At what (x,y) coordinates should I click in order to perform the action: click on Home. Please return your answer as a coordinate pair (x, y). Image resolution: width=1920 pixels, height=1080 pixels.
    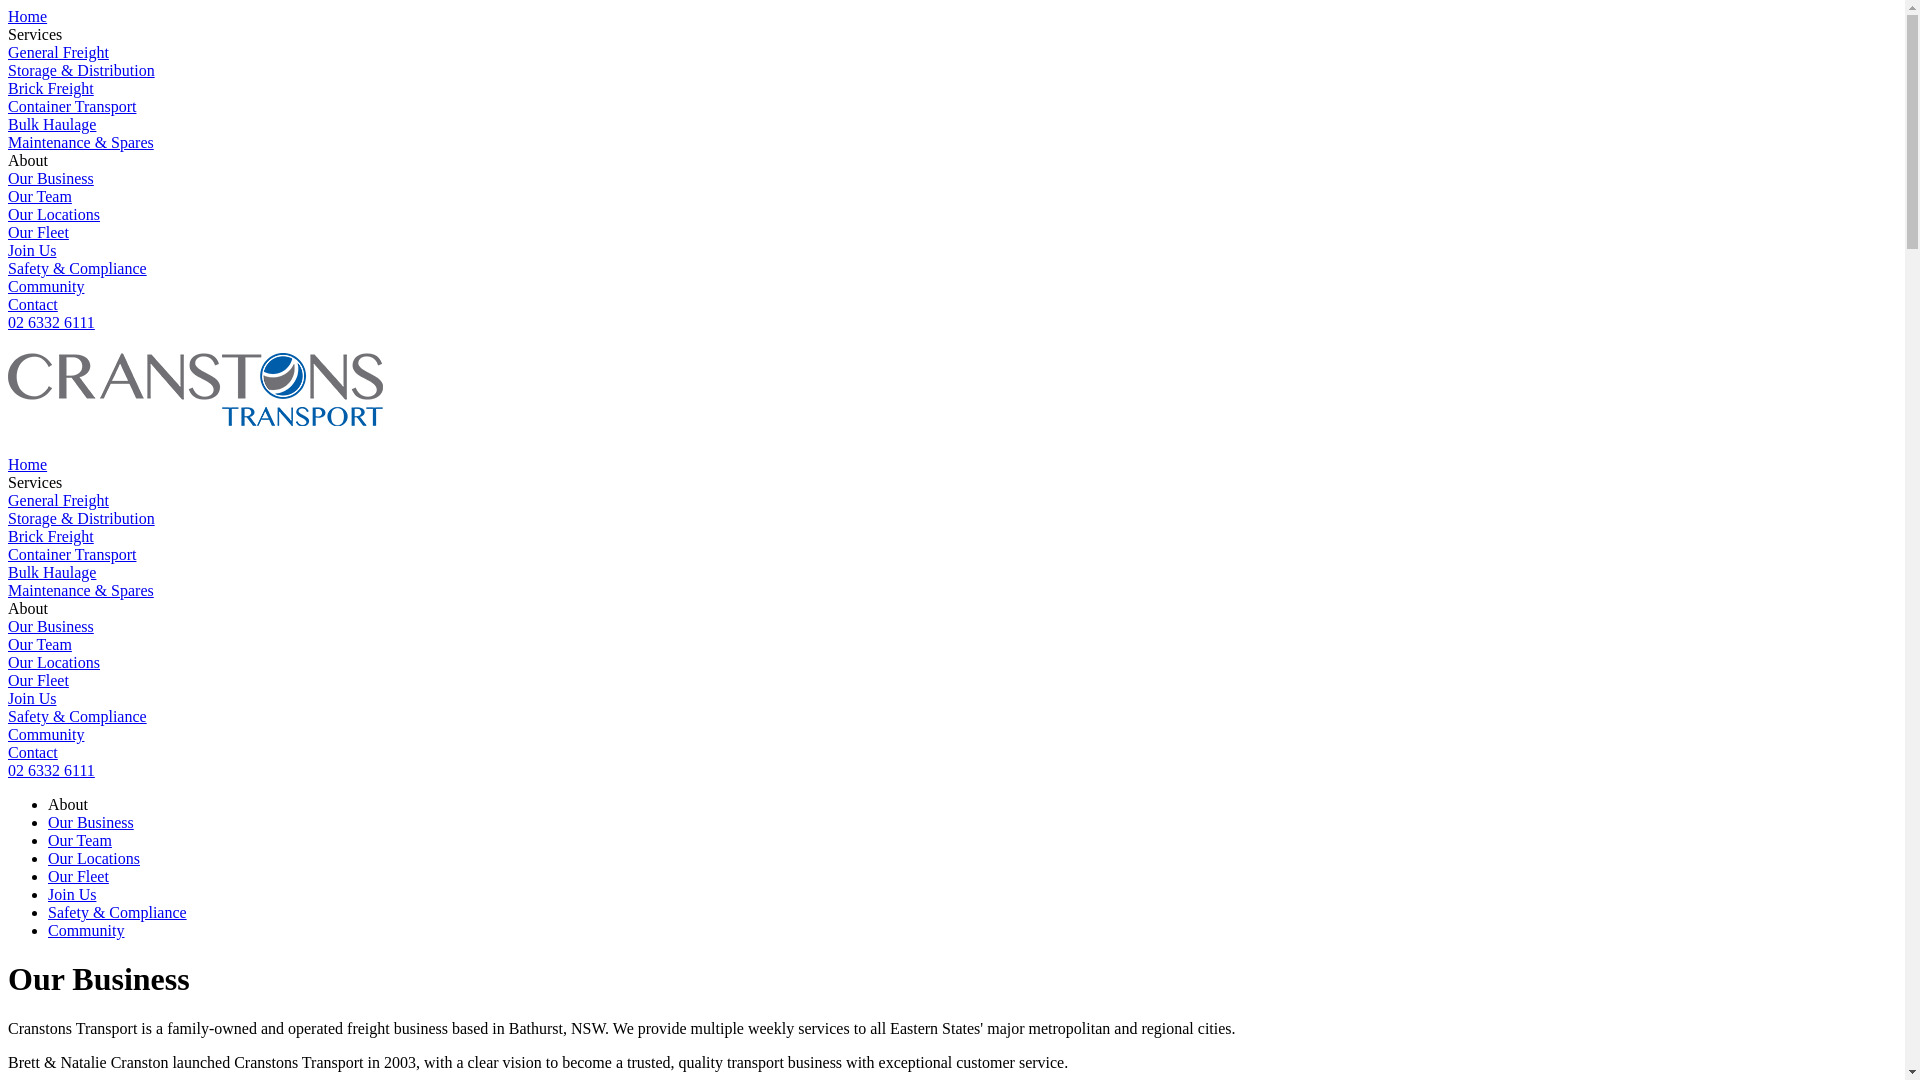
    Looking at the image, I should click on (28, 16).